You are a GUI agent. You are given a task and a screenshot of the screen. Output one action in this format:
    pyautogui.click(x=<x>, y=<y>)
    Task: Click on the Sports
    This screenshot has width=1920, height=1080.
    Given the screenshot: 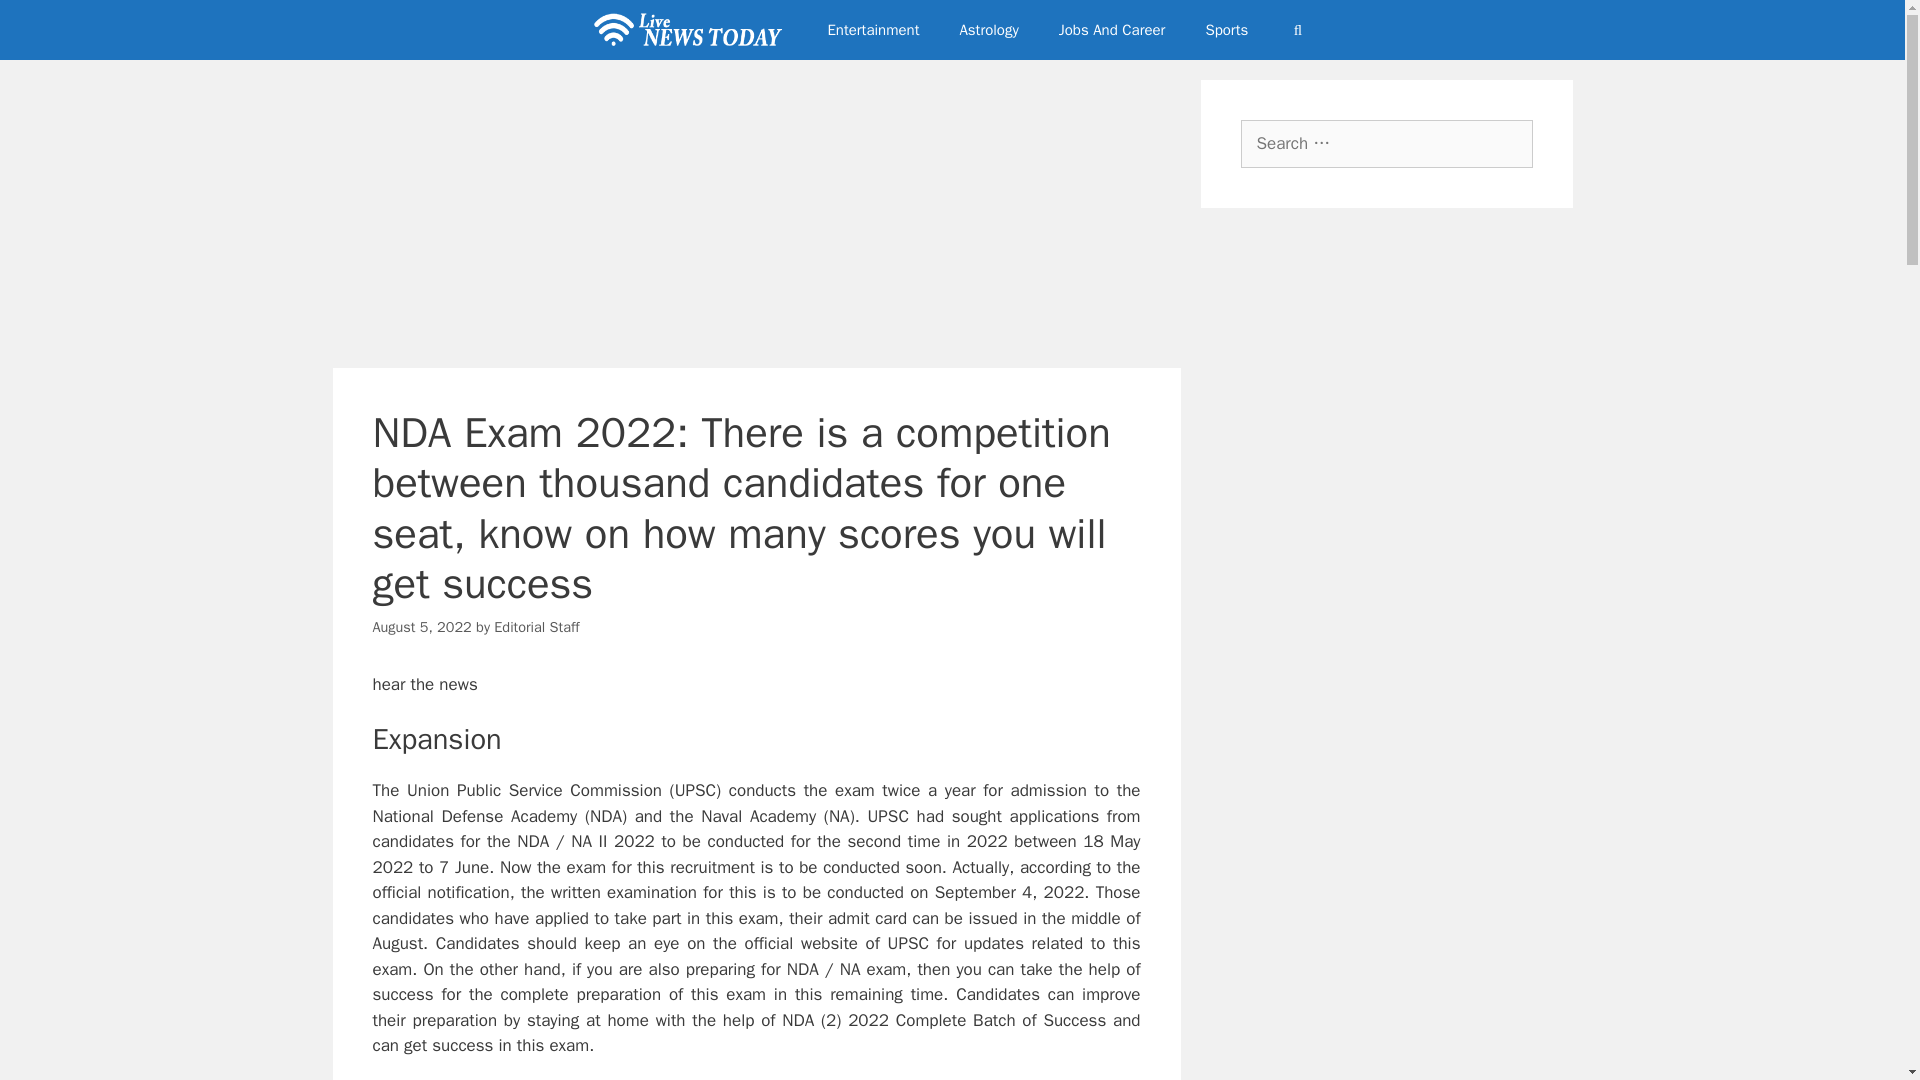 What is the action you would take?
    pyautogui.click(x=1226, y=30)
    